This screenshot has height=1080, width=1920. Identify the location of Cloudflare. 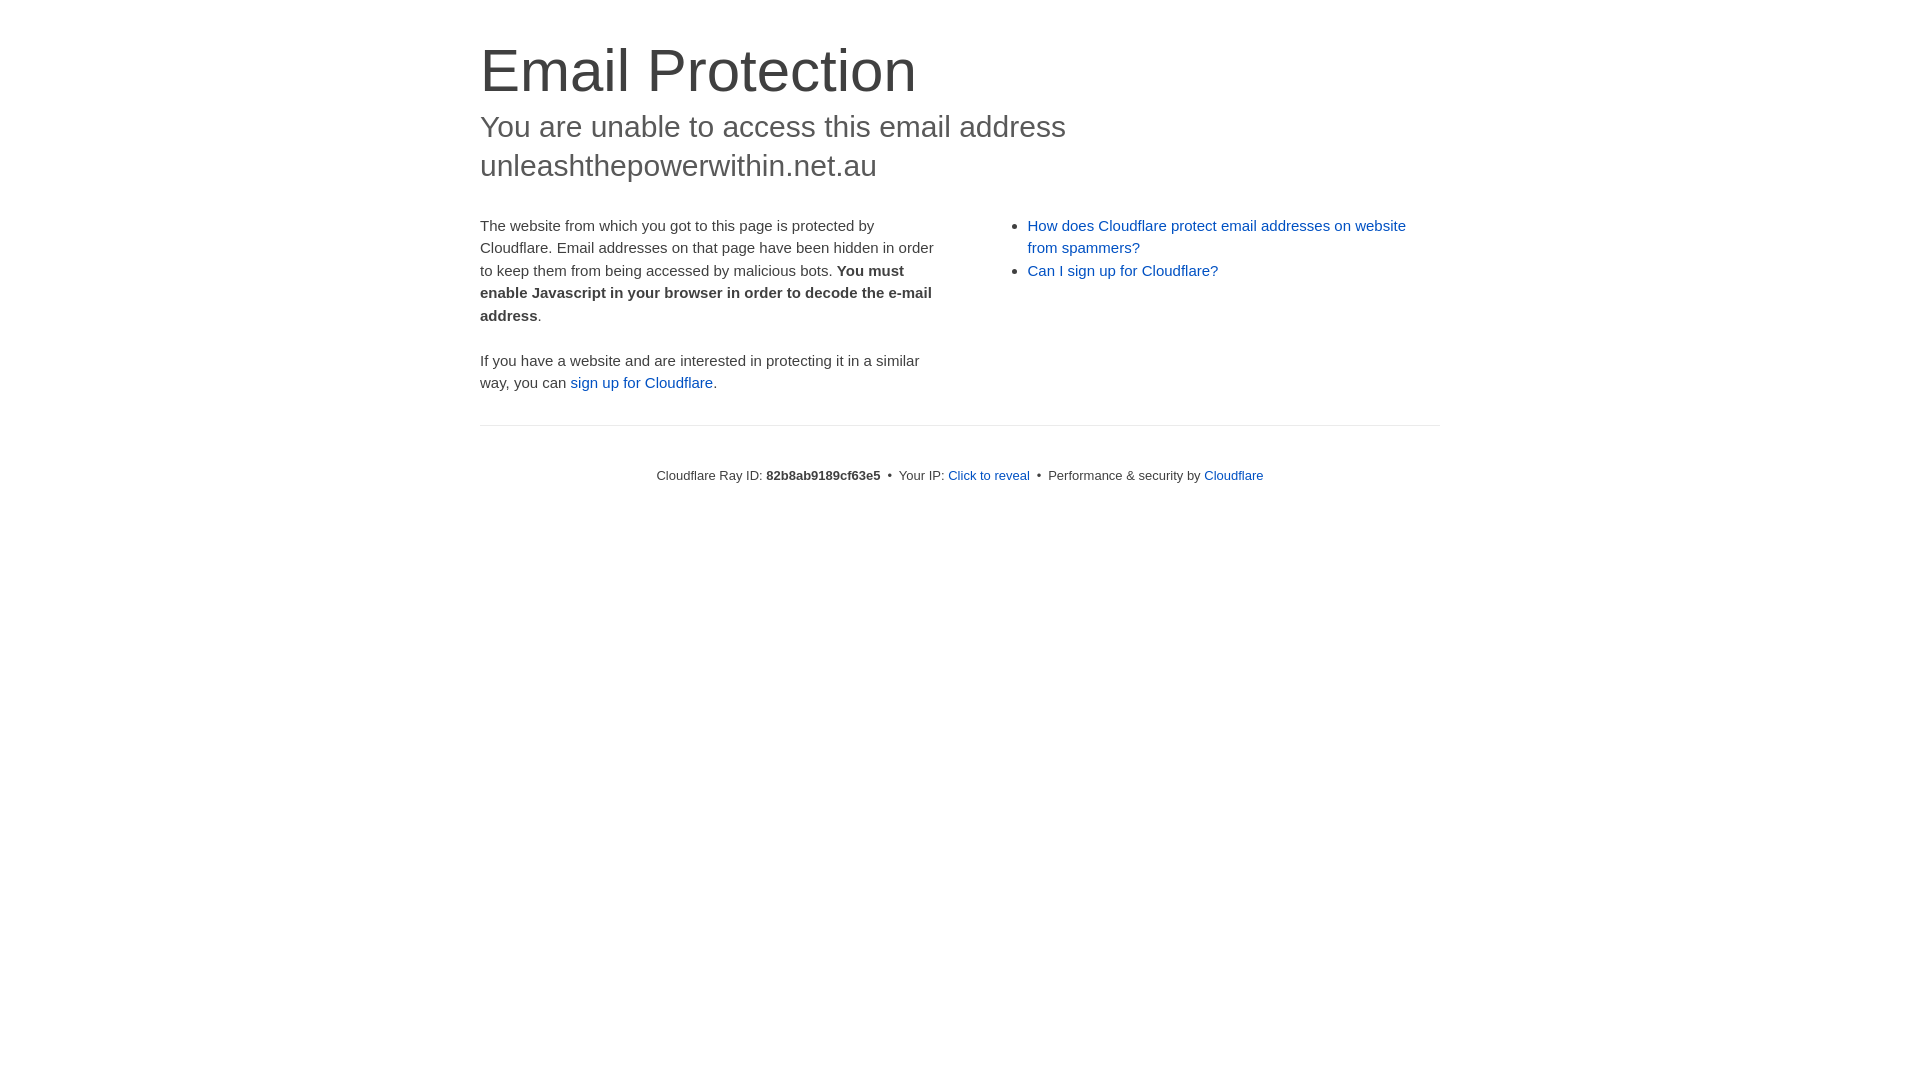
(1234, 476).